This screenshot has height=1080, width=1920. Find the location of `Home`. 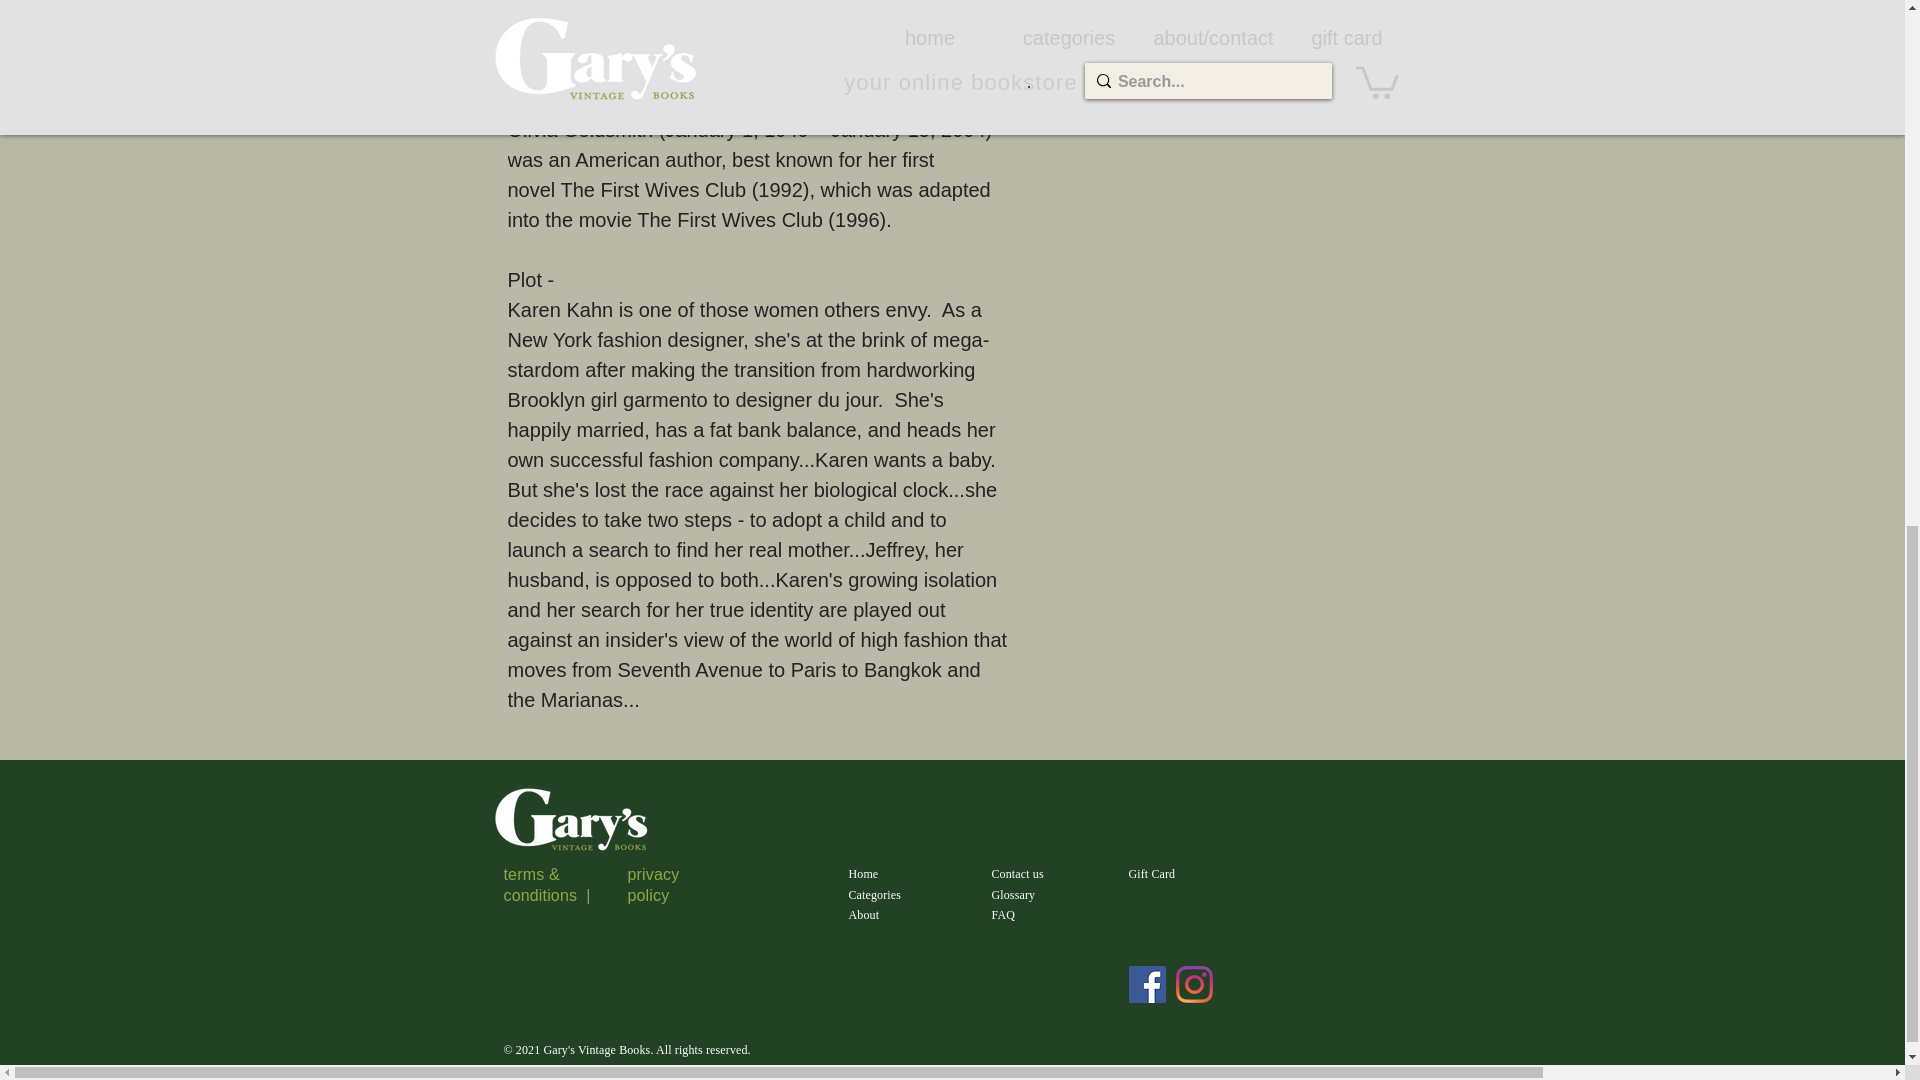

Home is located at coordinates (862, 874).